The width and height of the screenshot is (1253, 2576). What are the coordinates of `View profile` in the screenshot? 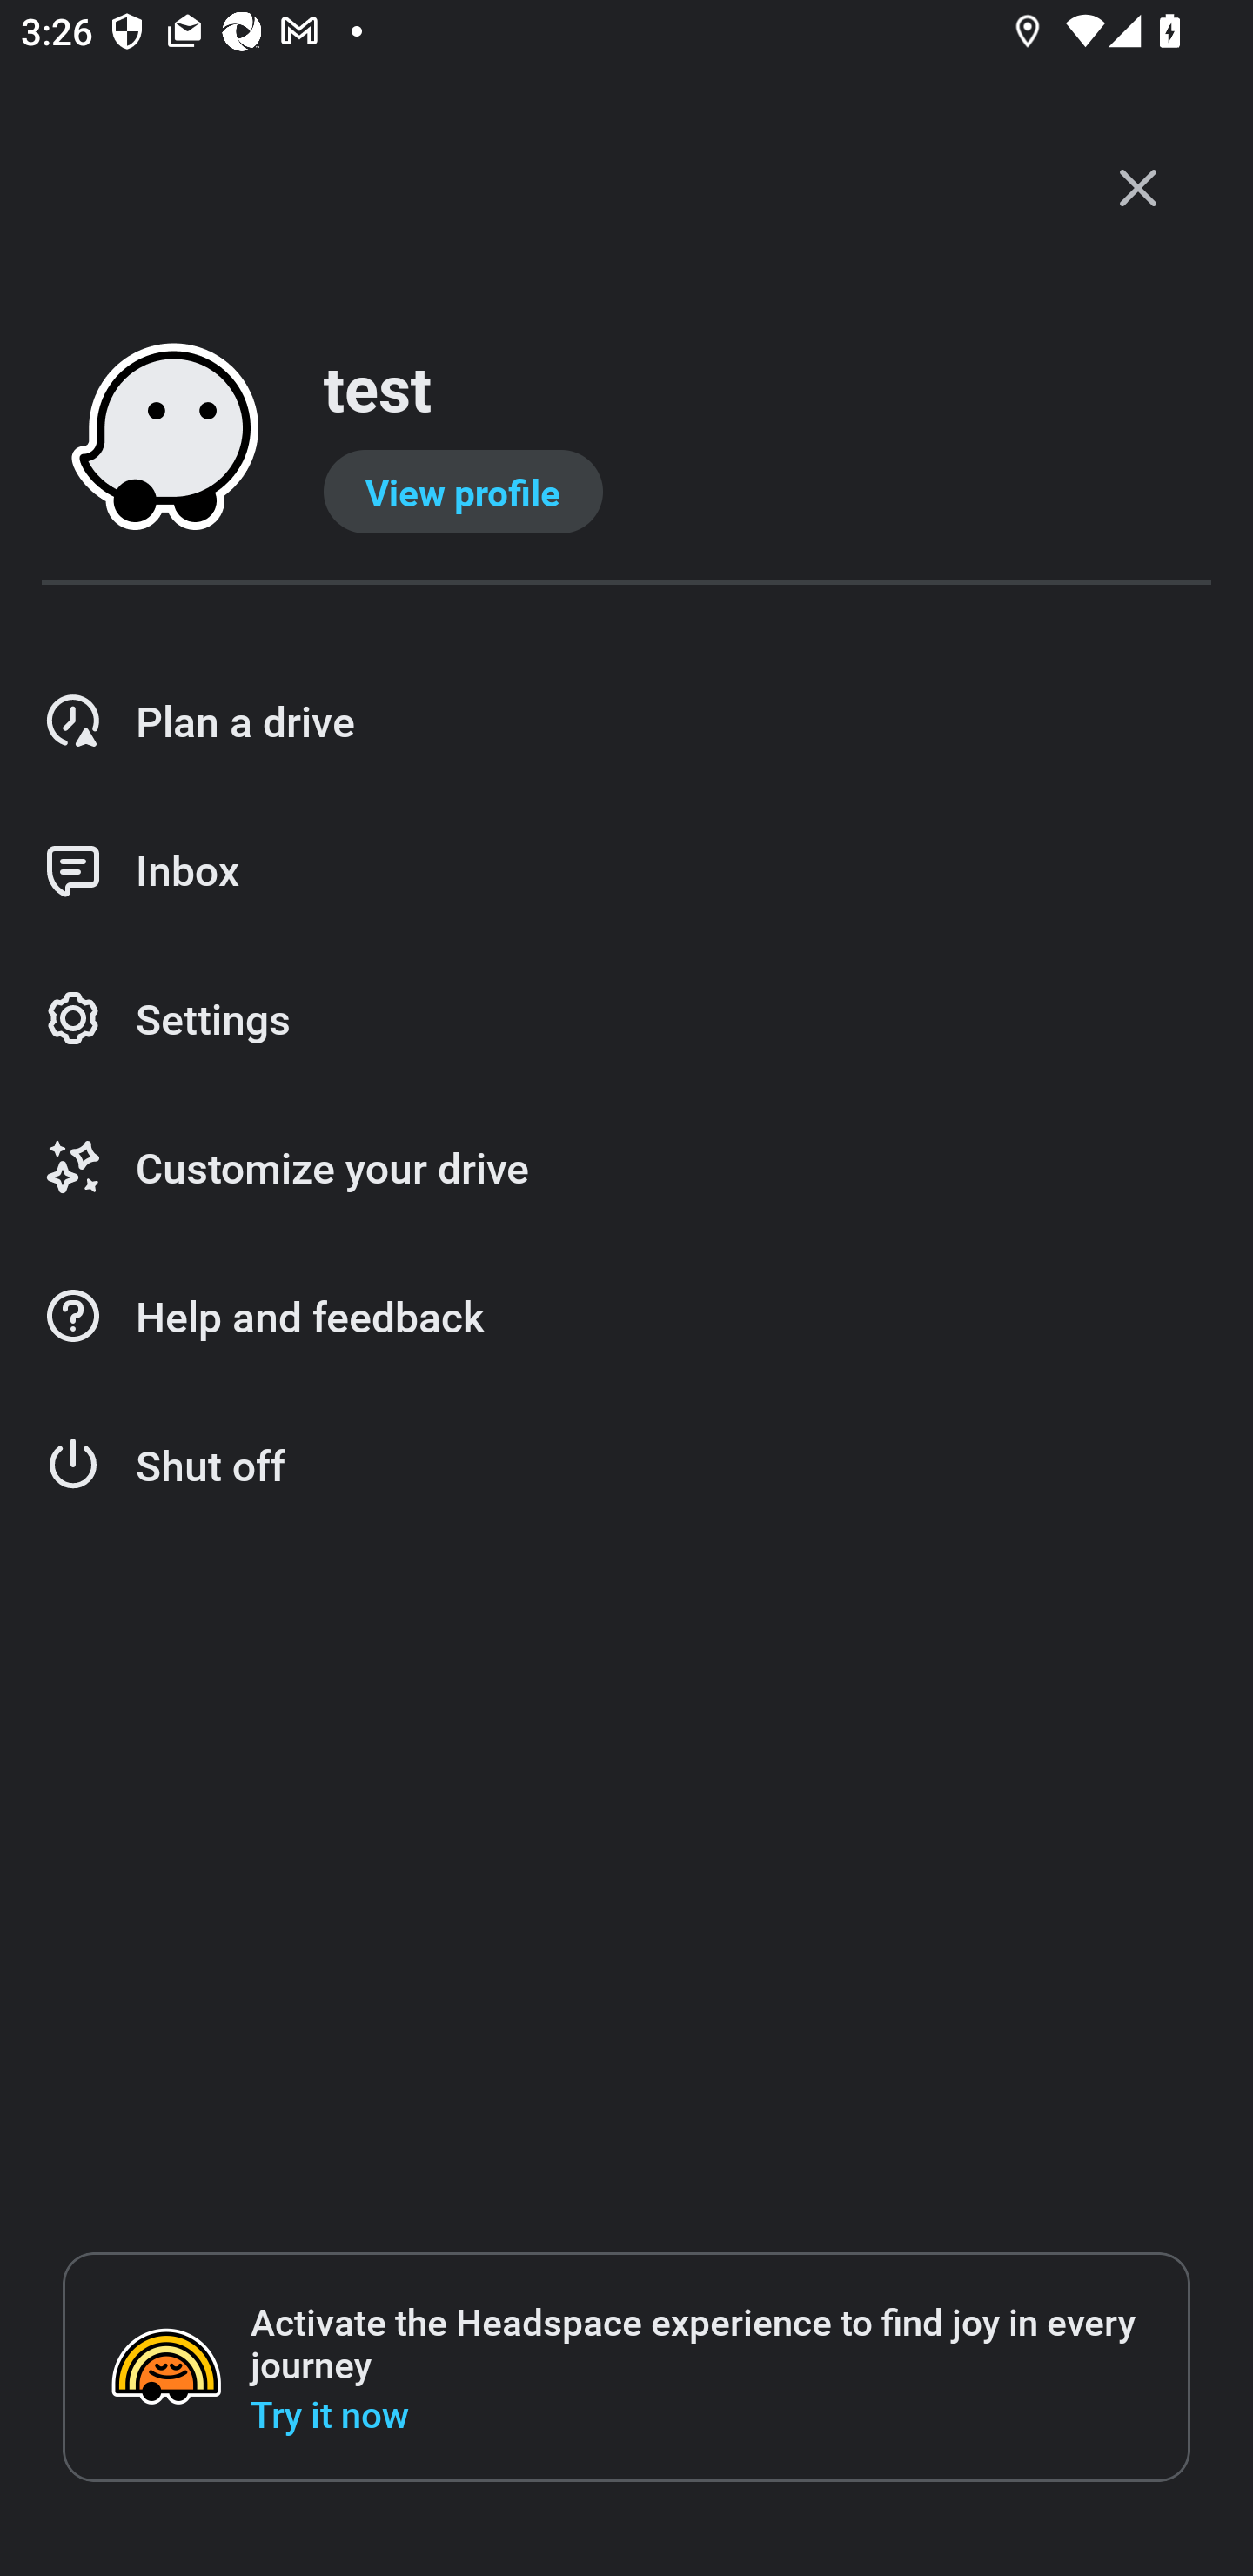 It's located at (463, 492).